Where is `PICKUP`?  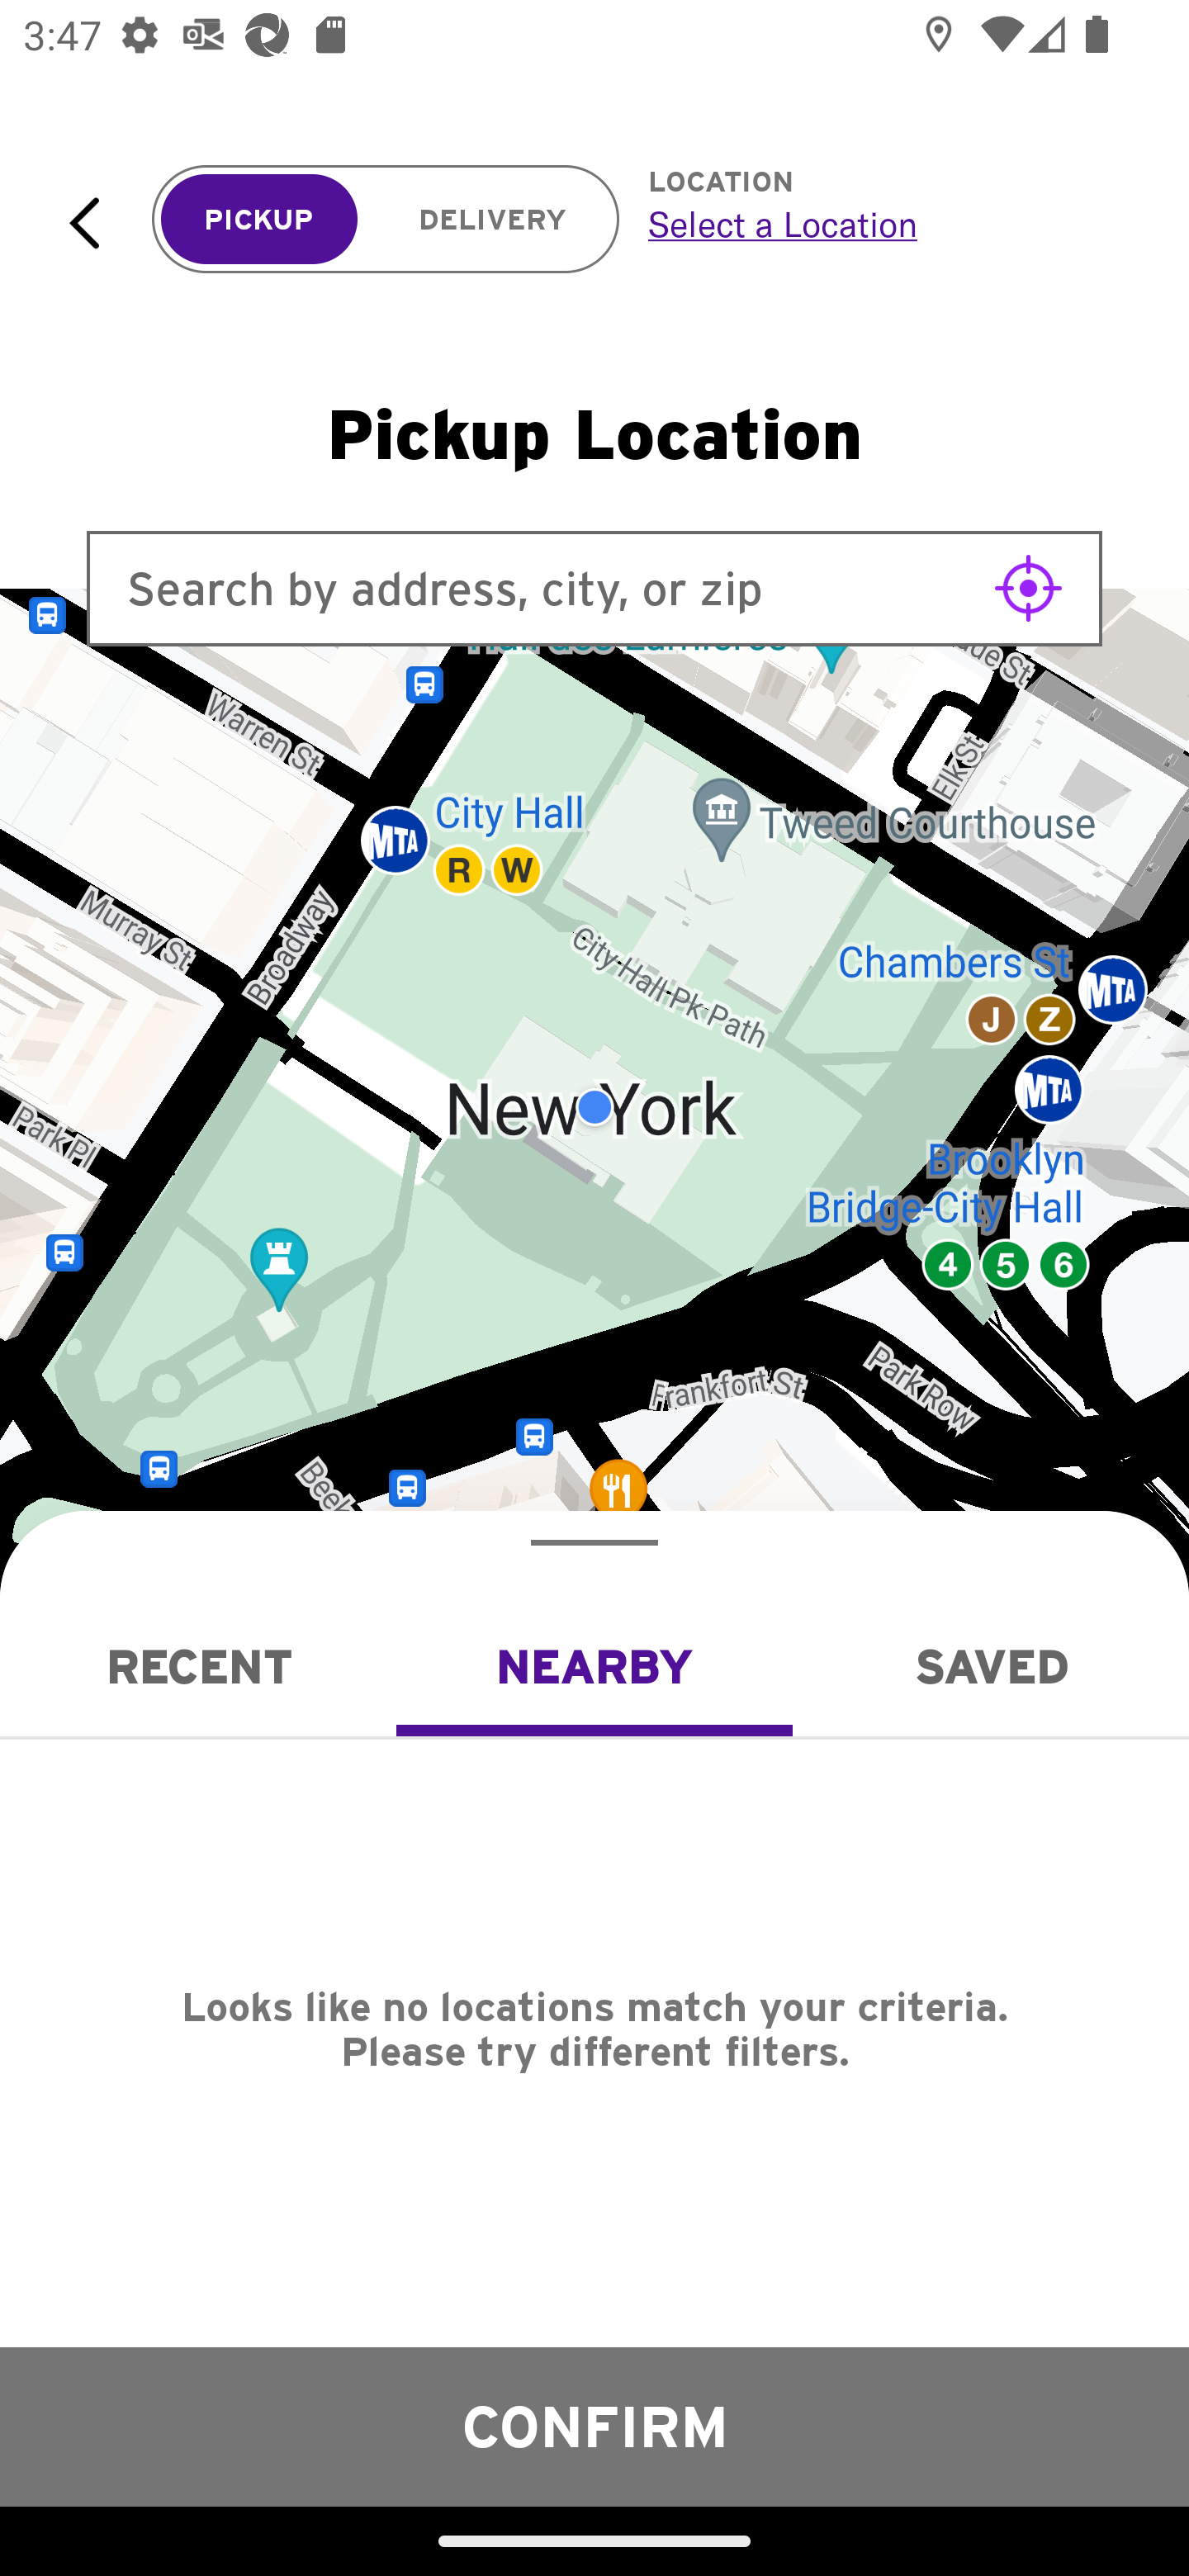
PICKUP is located at coordinates (259, 220).